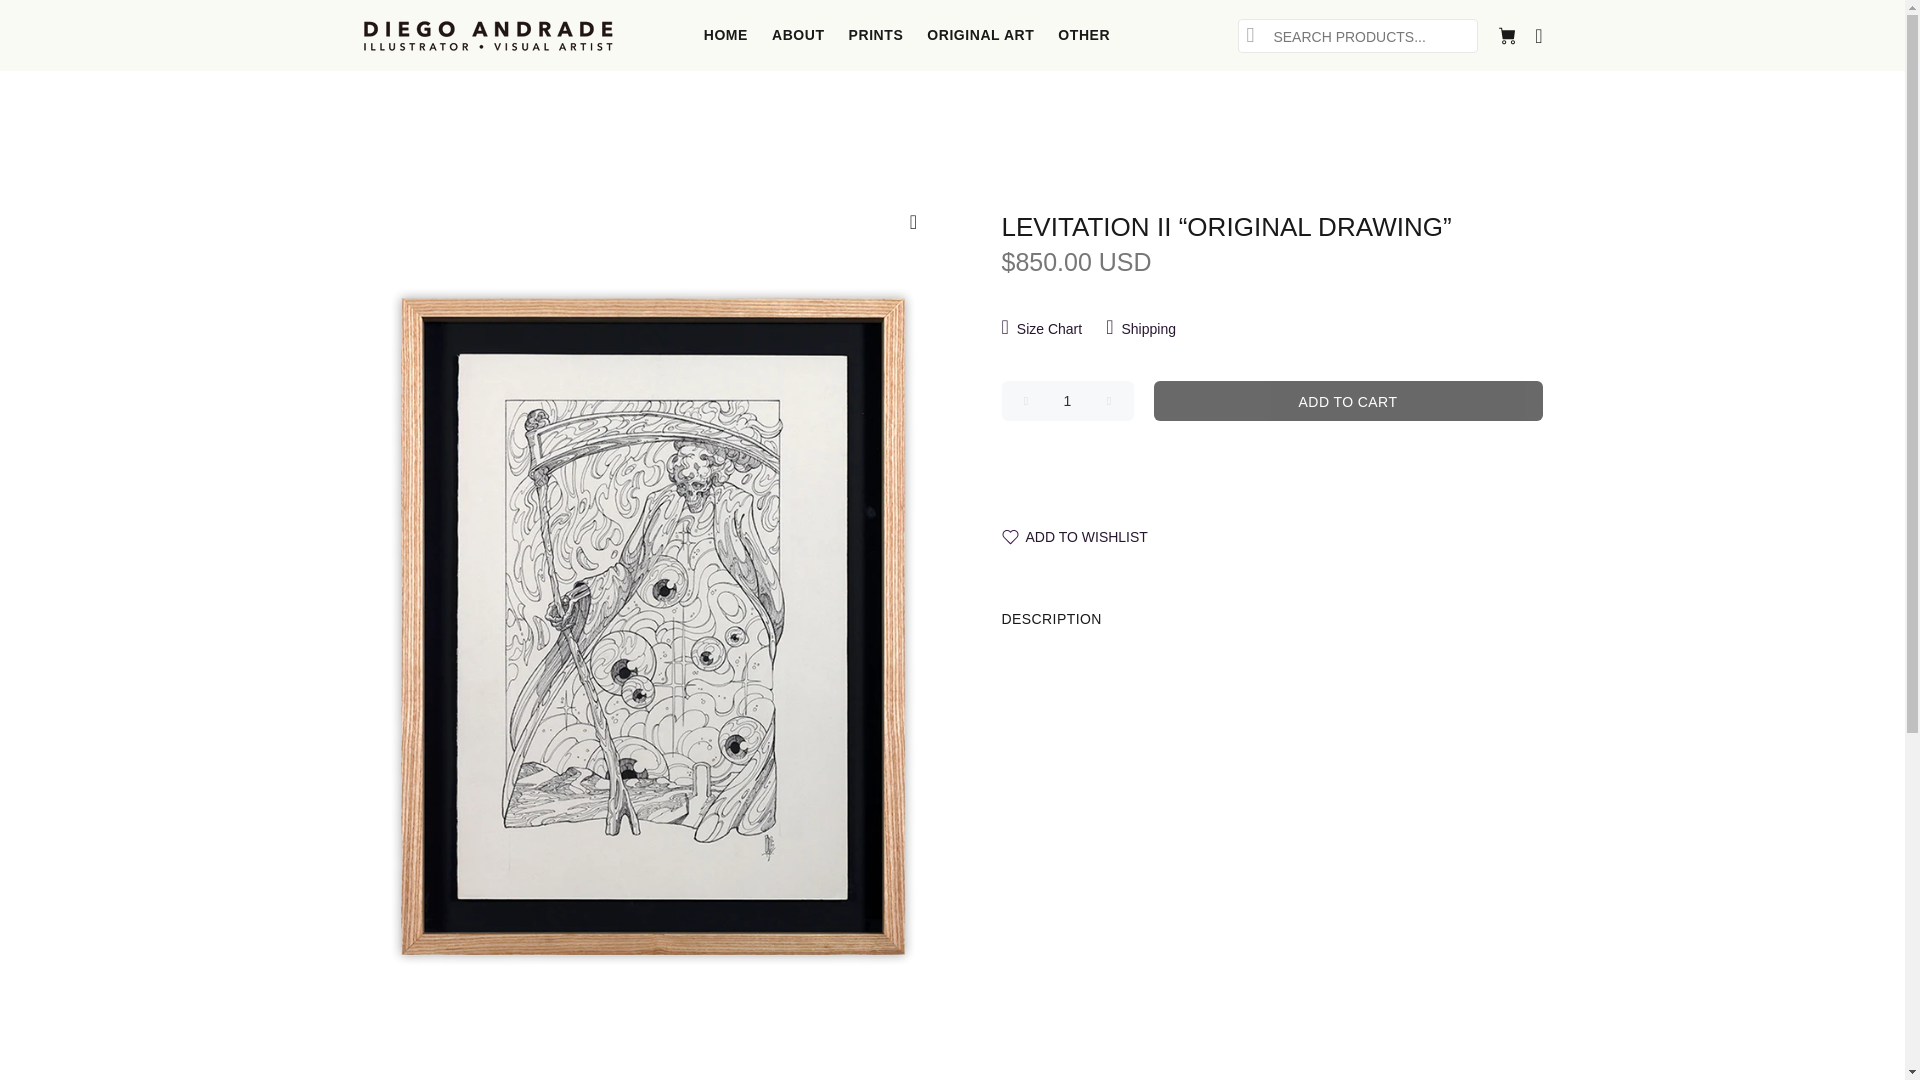 The width and height of the screenshot is (1920, 1080). Describe the element at coordinates (798, 35) in the screenshot. I see `ABOUT` at that location.